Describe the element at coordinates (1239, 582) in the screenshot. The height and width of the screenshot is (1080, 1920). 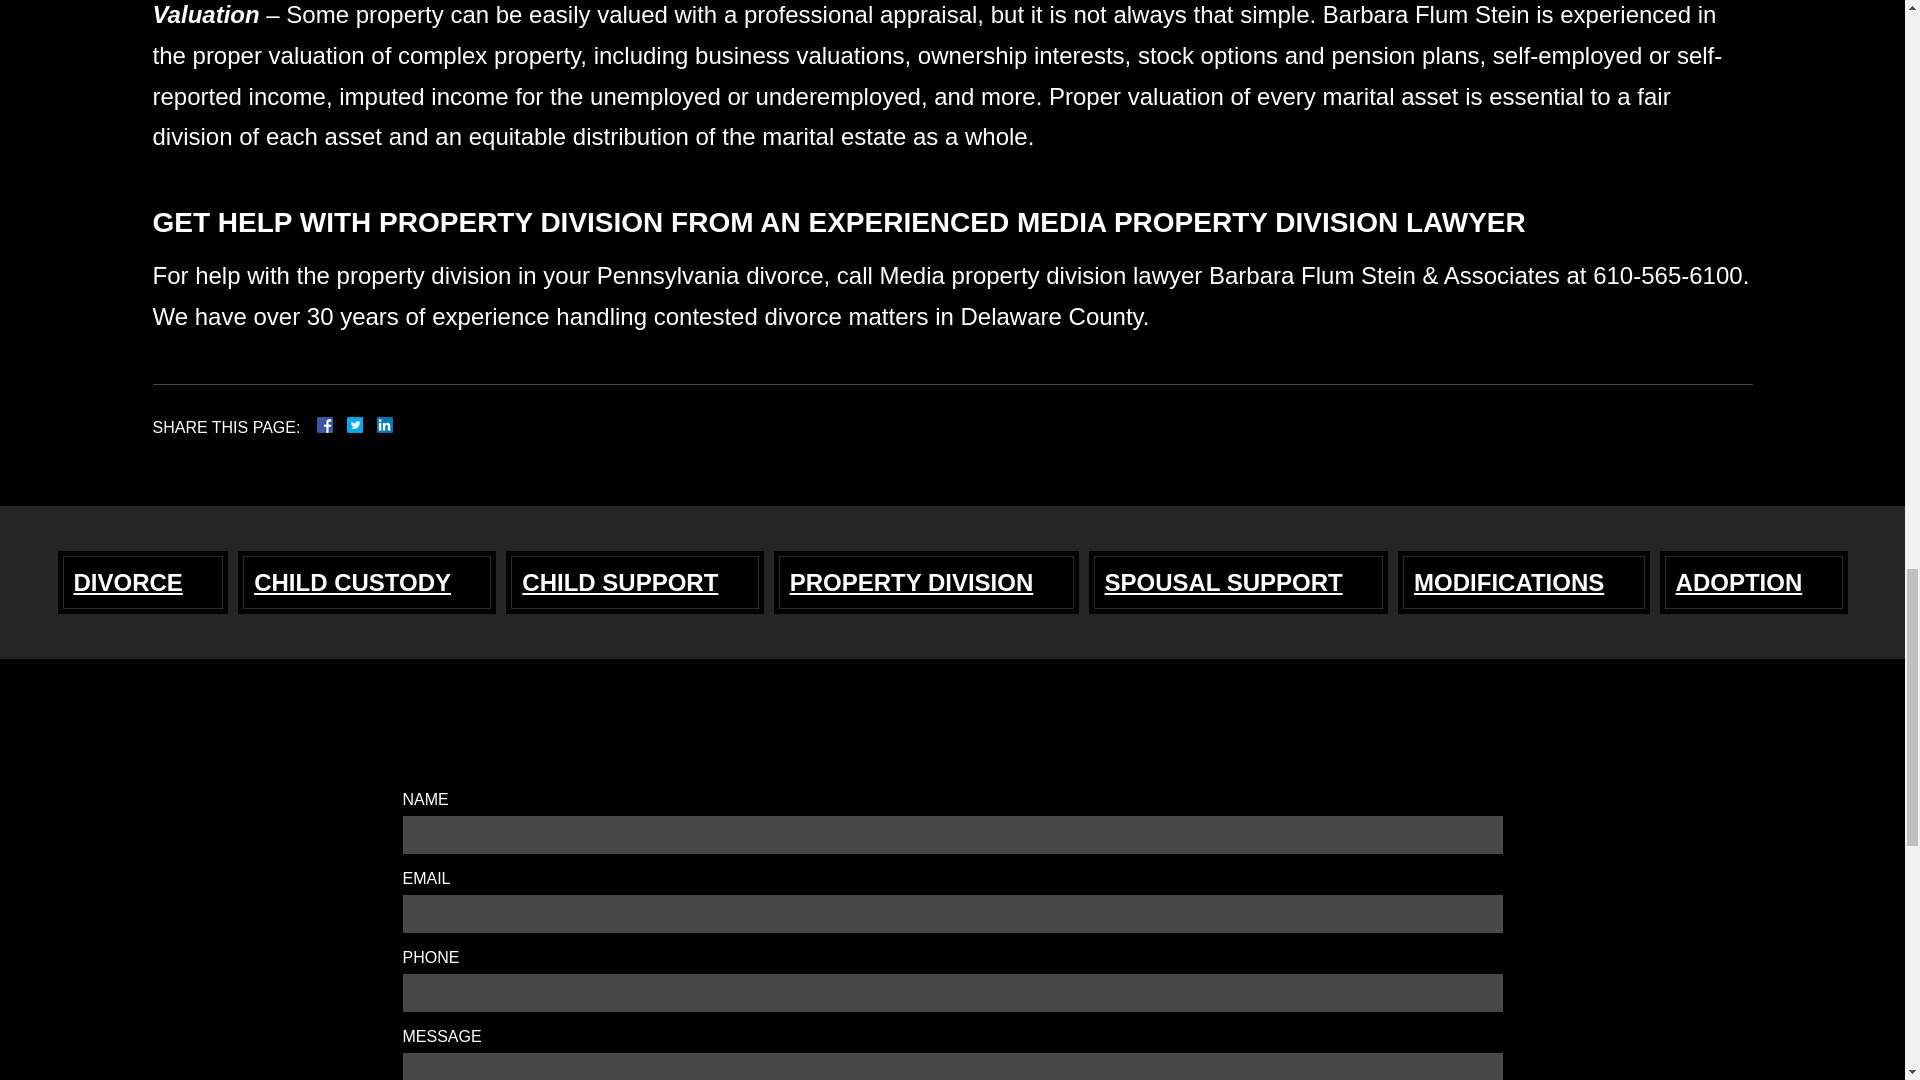
I see `SPOUSAL SUPPORT` at that location.